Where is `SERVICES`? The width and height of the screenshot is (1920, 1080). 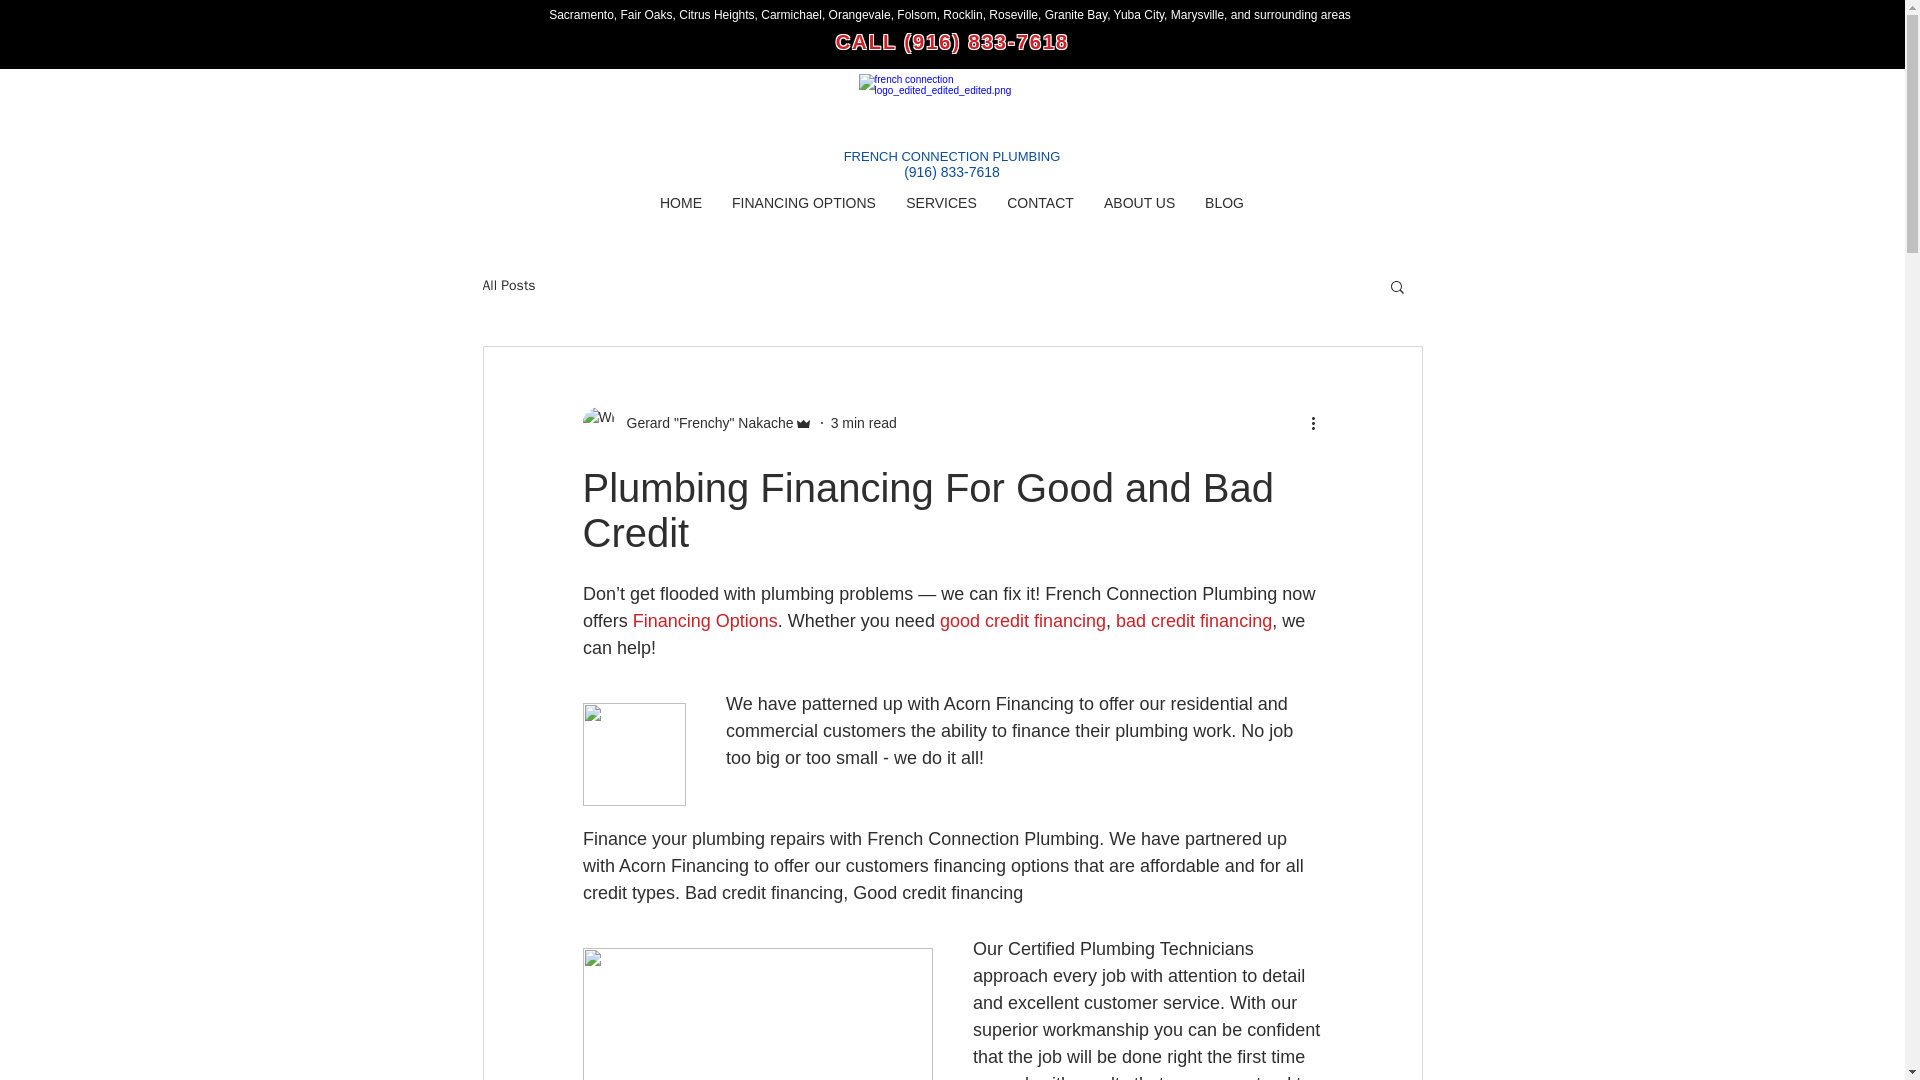
SERVICES is located at coordinates (941, 202).